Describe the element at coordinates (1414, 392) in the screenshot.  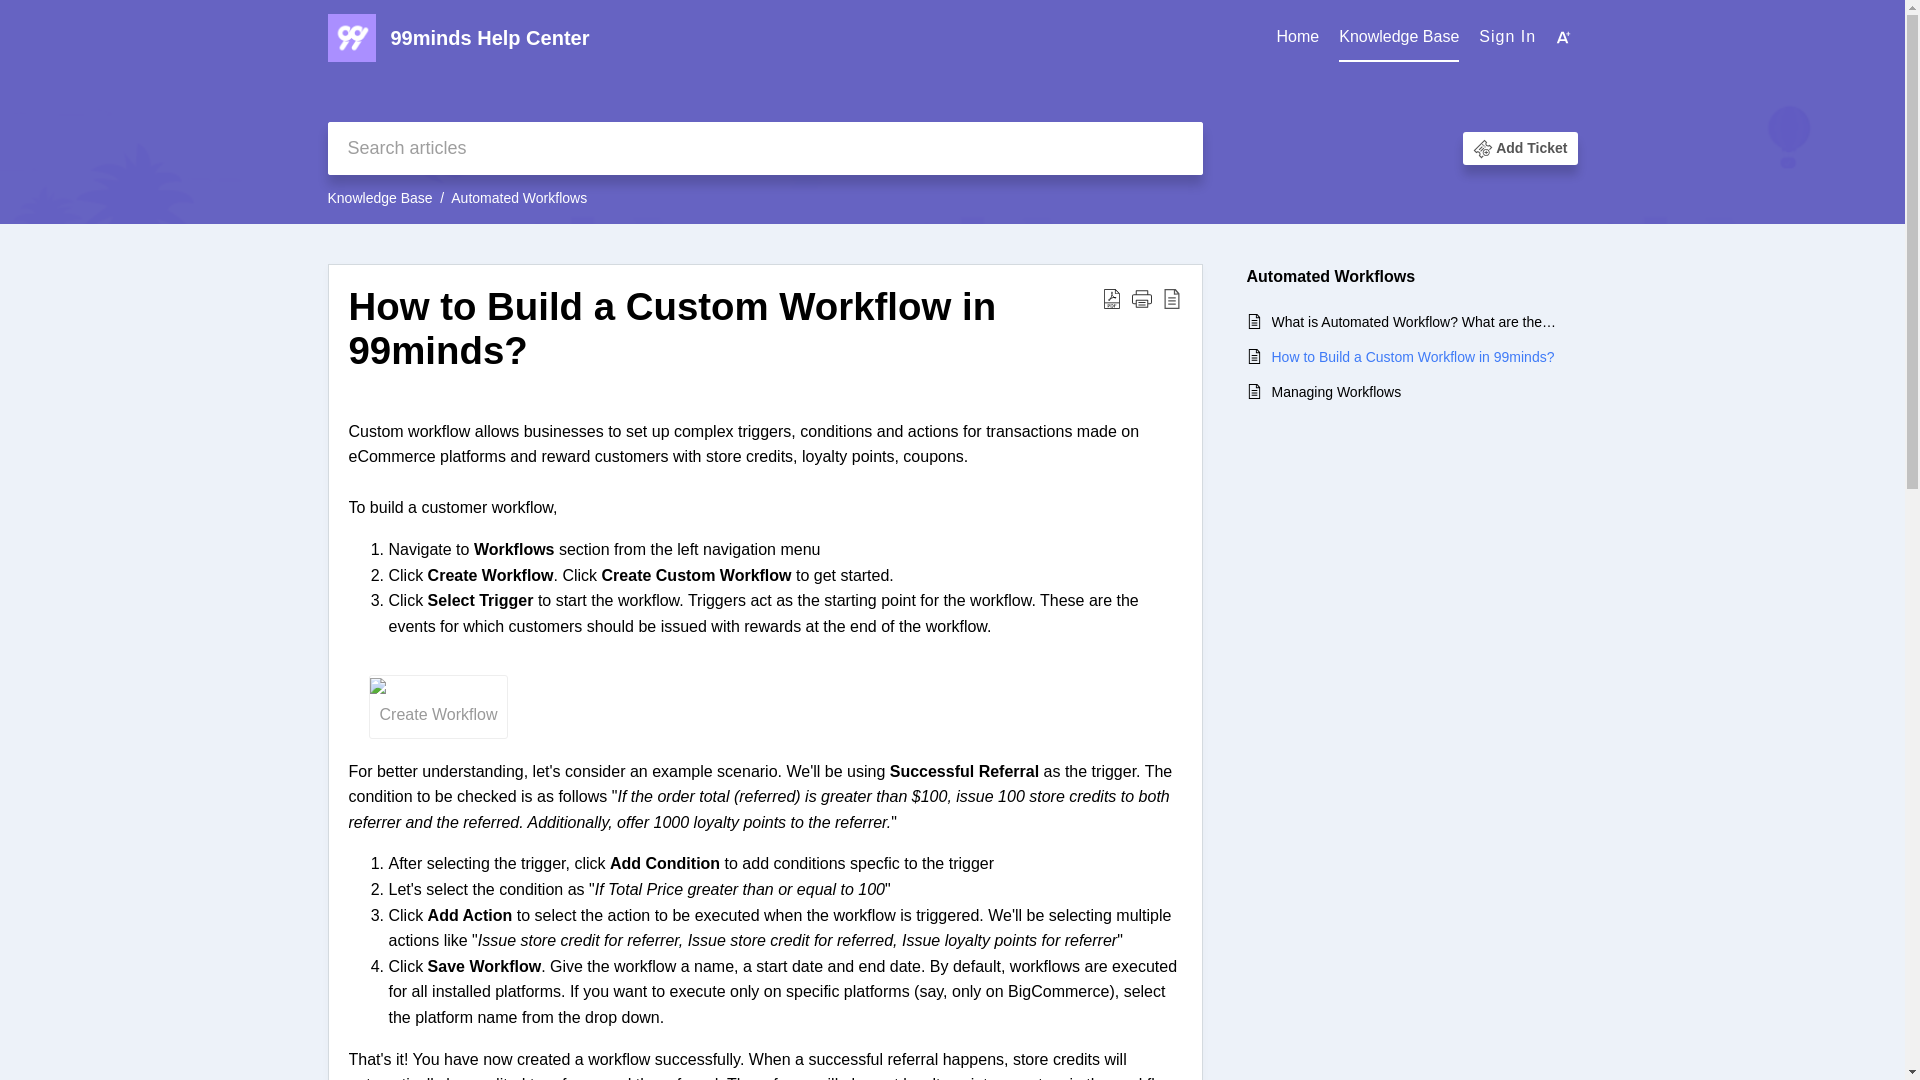
I see `Managing Workflows` at that location.